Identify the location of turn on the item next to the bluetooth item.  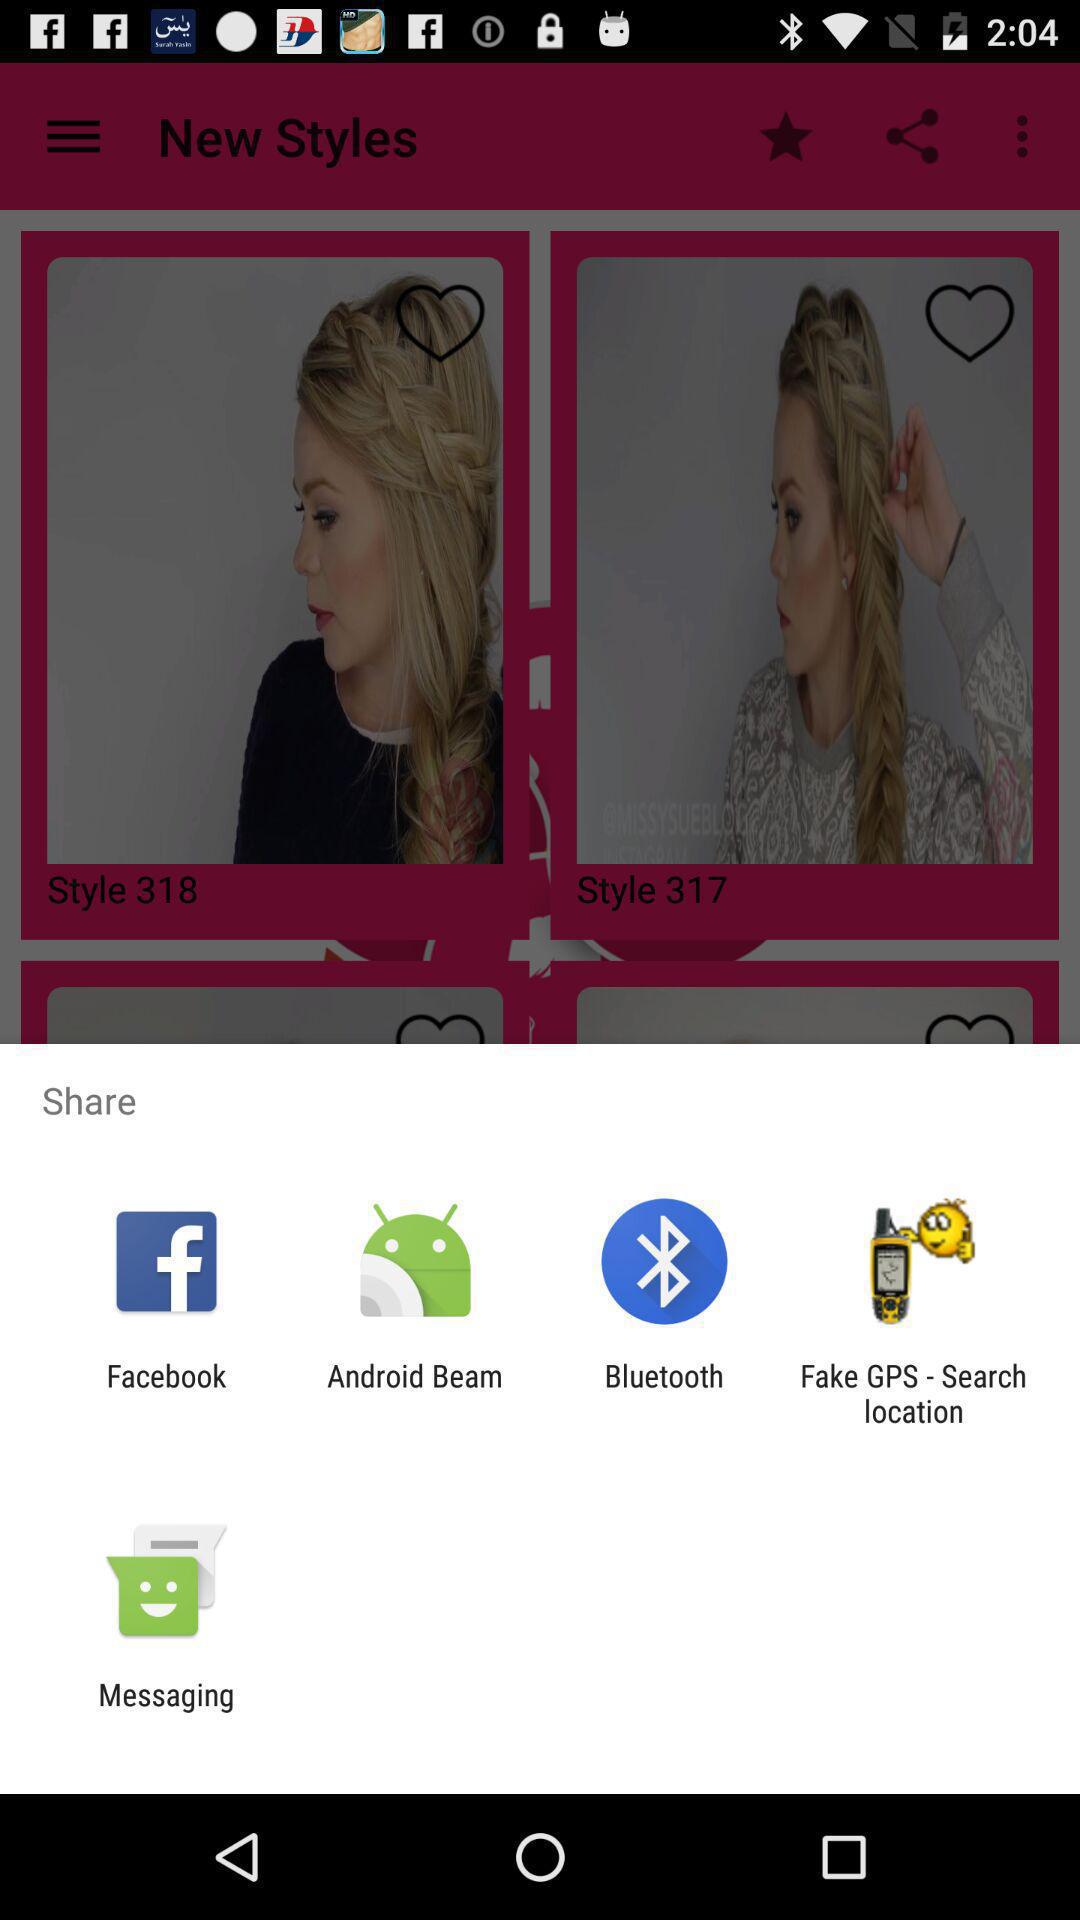
(414, 1393).